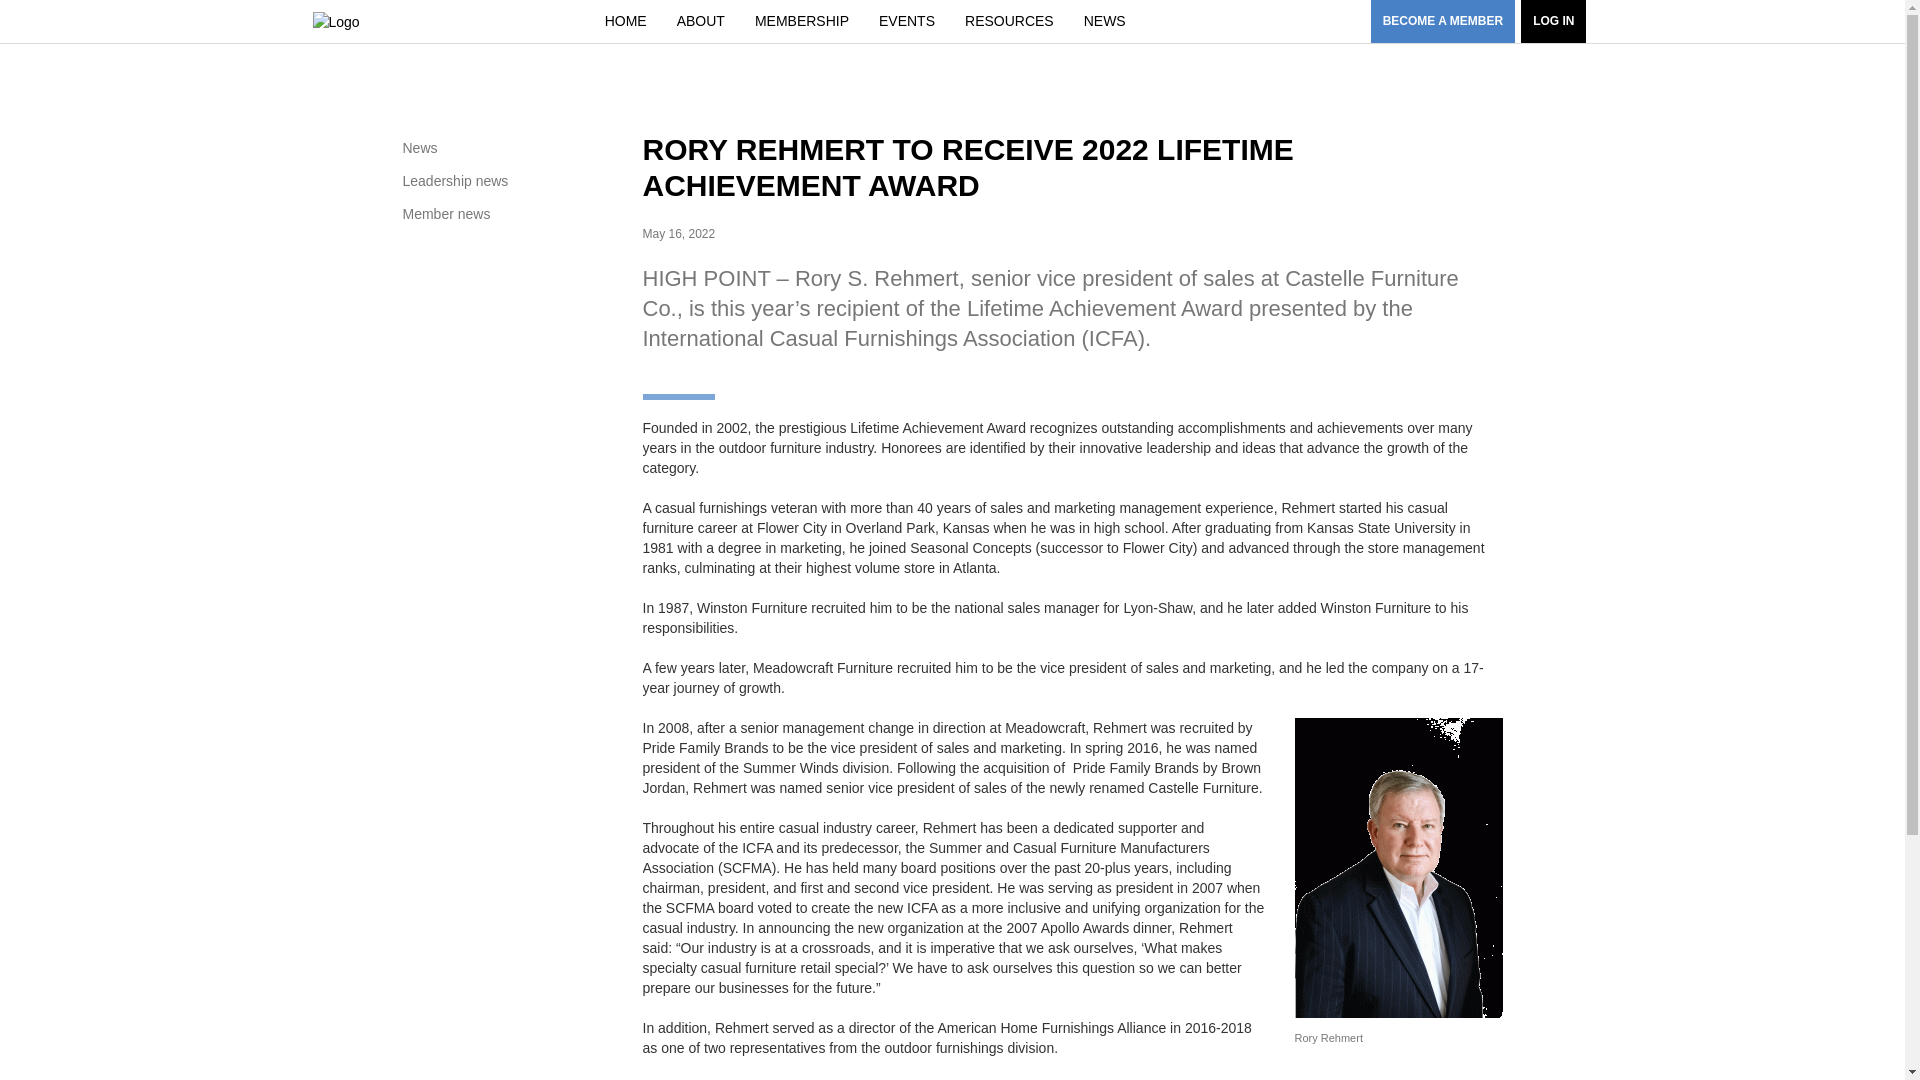 The image size is (1920, 1080). I want to click on Leadership news, so click(512, 181).